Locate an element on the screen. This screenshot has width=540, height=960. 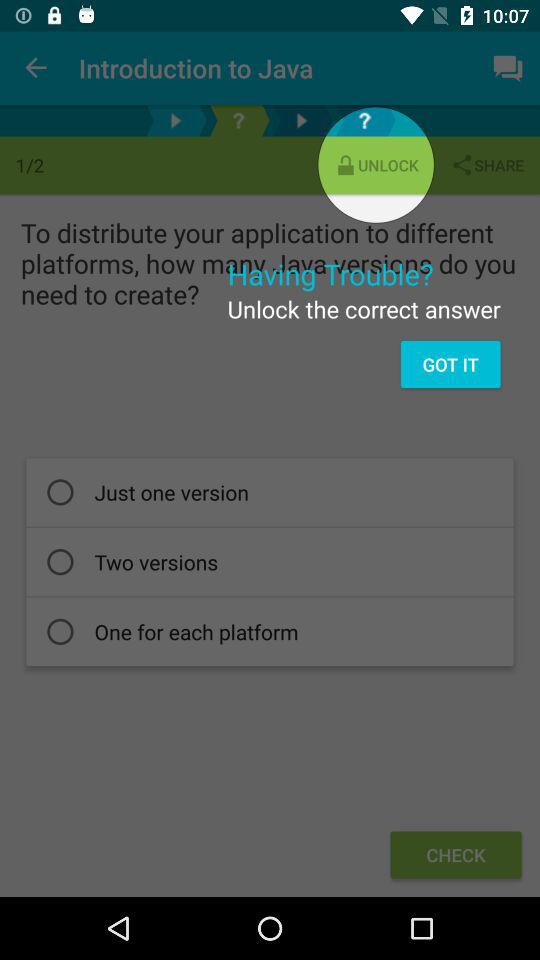
click the last button in the page is located at coordinates (456, 855).